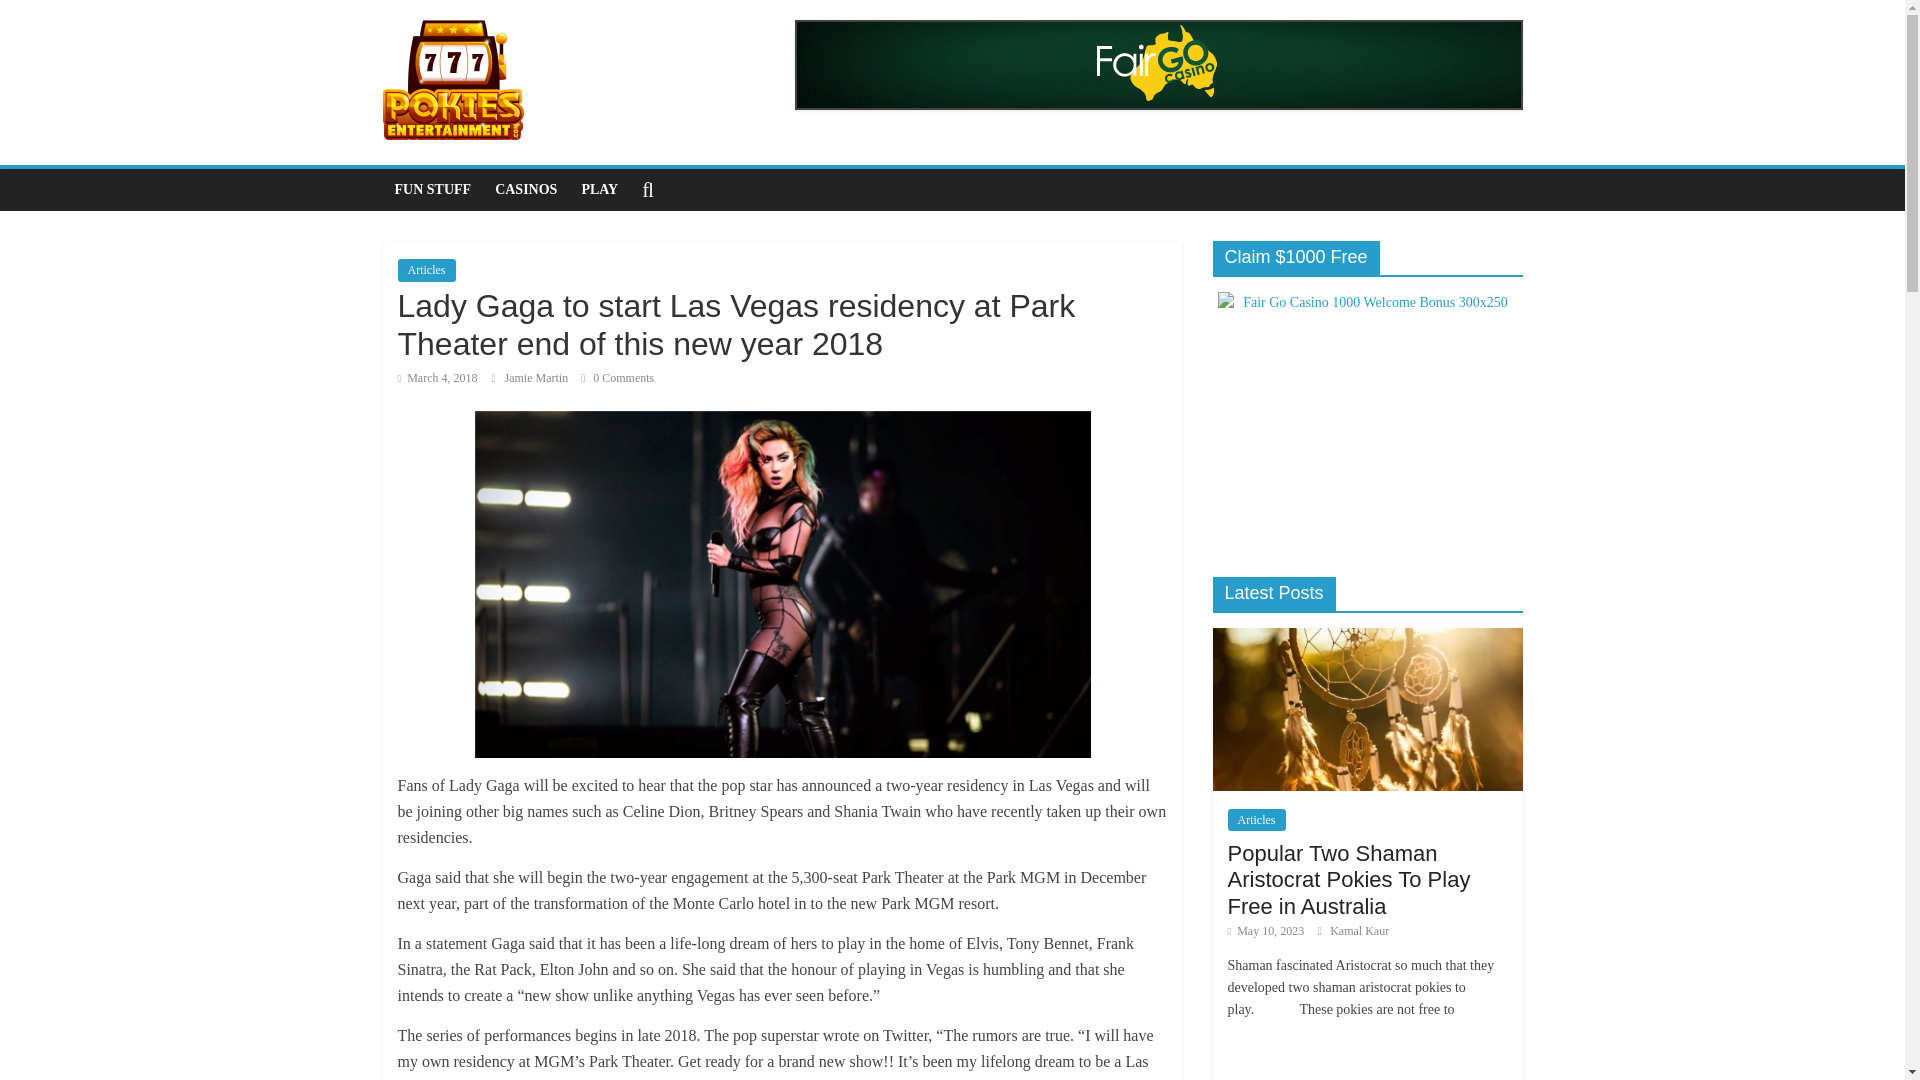 The height and width of the screenshot is (1080, 1920). Describe the element at coordinates (598, 189) in the screenshot. I see `PLAY` at that location.